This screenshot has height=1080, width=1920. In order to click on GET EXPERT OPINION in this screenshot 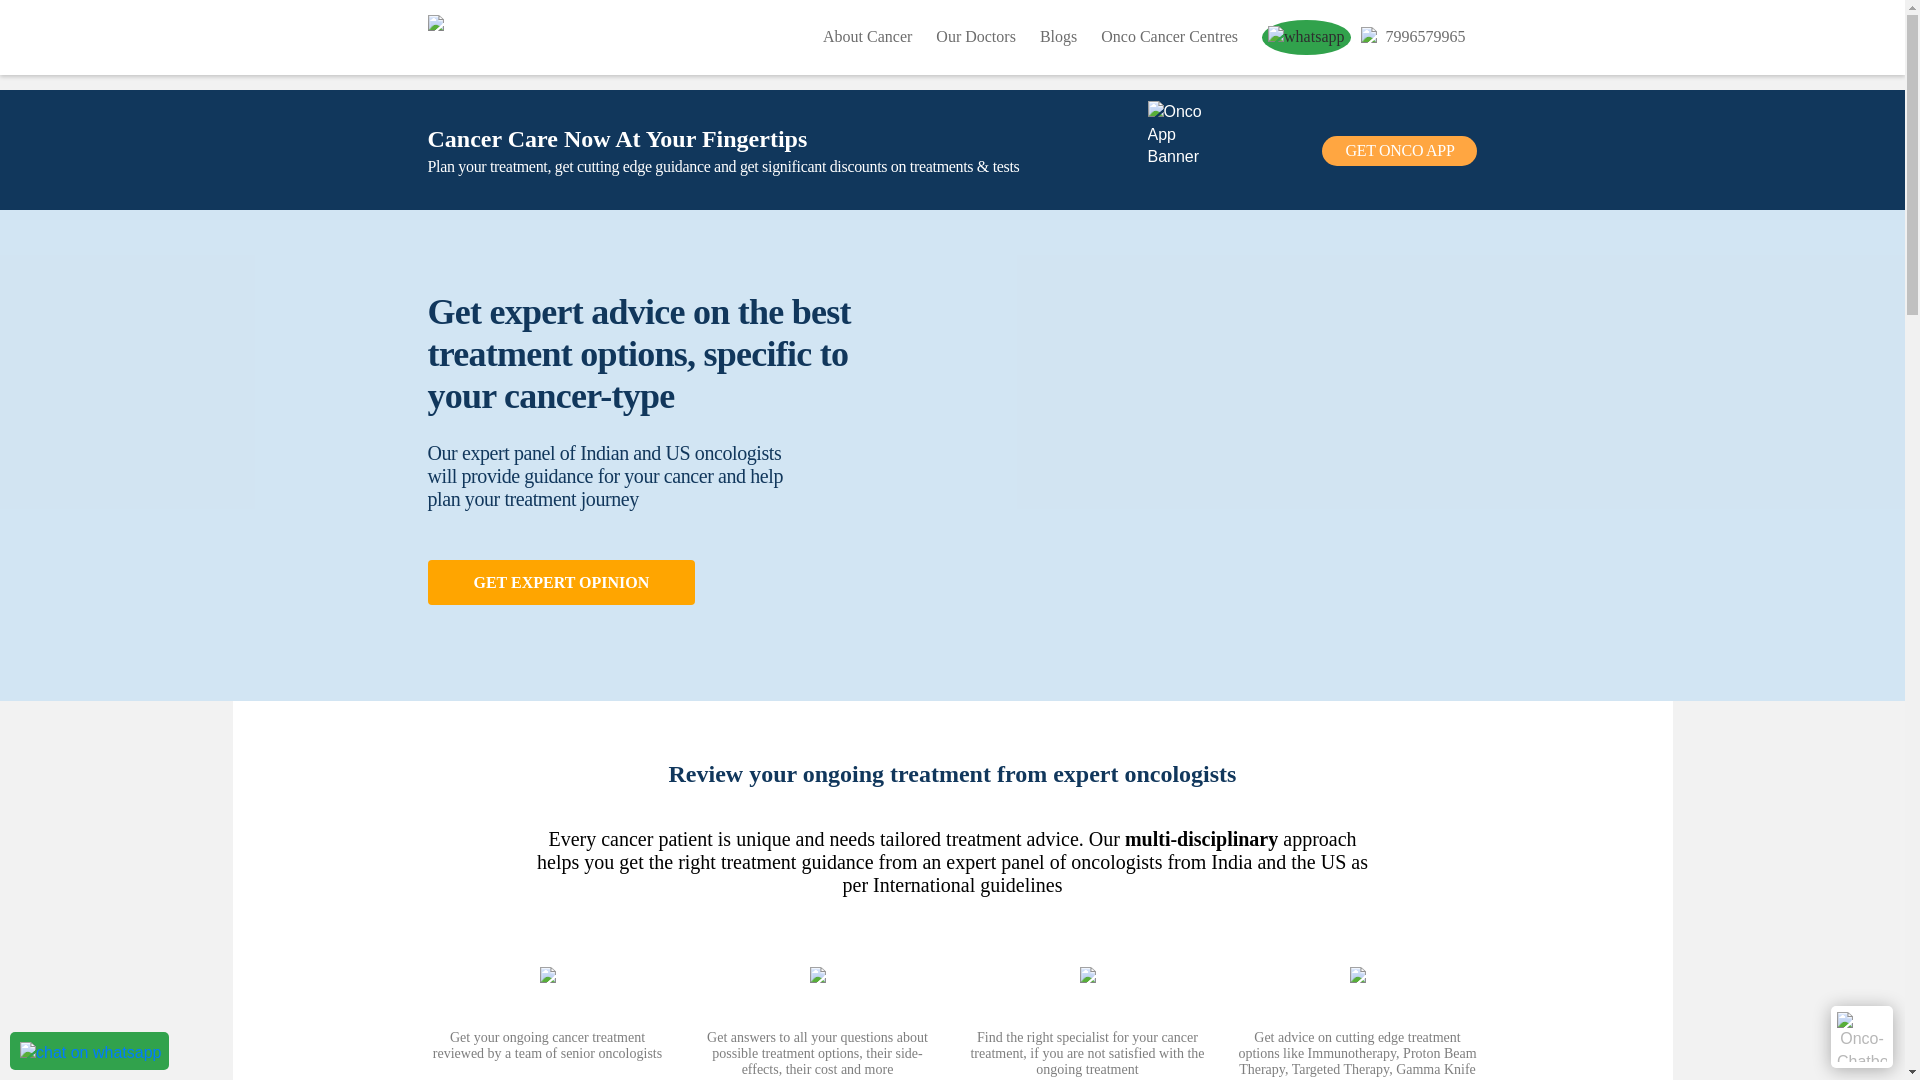, I will do `click(562, 582)`.